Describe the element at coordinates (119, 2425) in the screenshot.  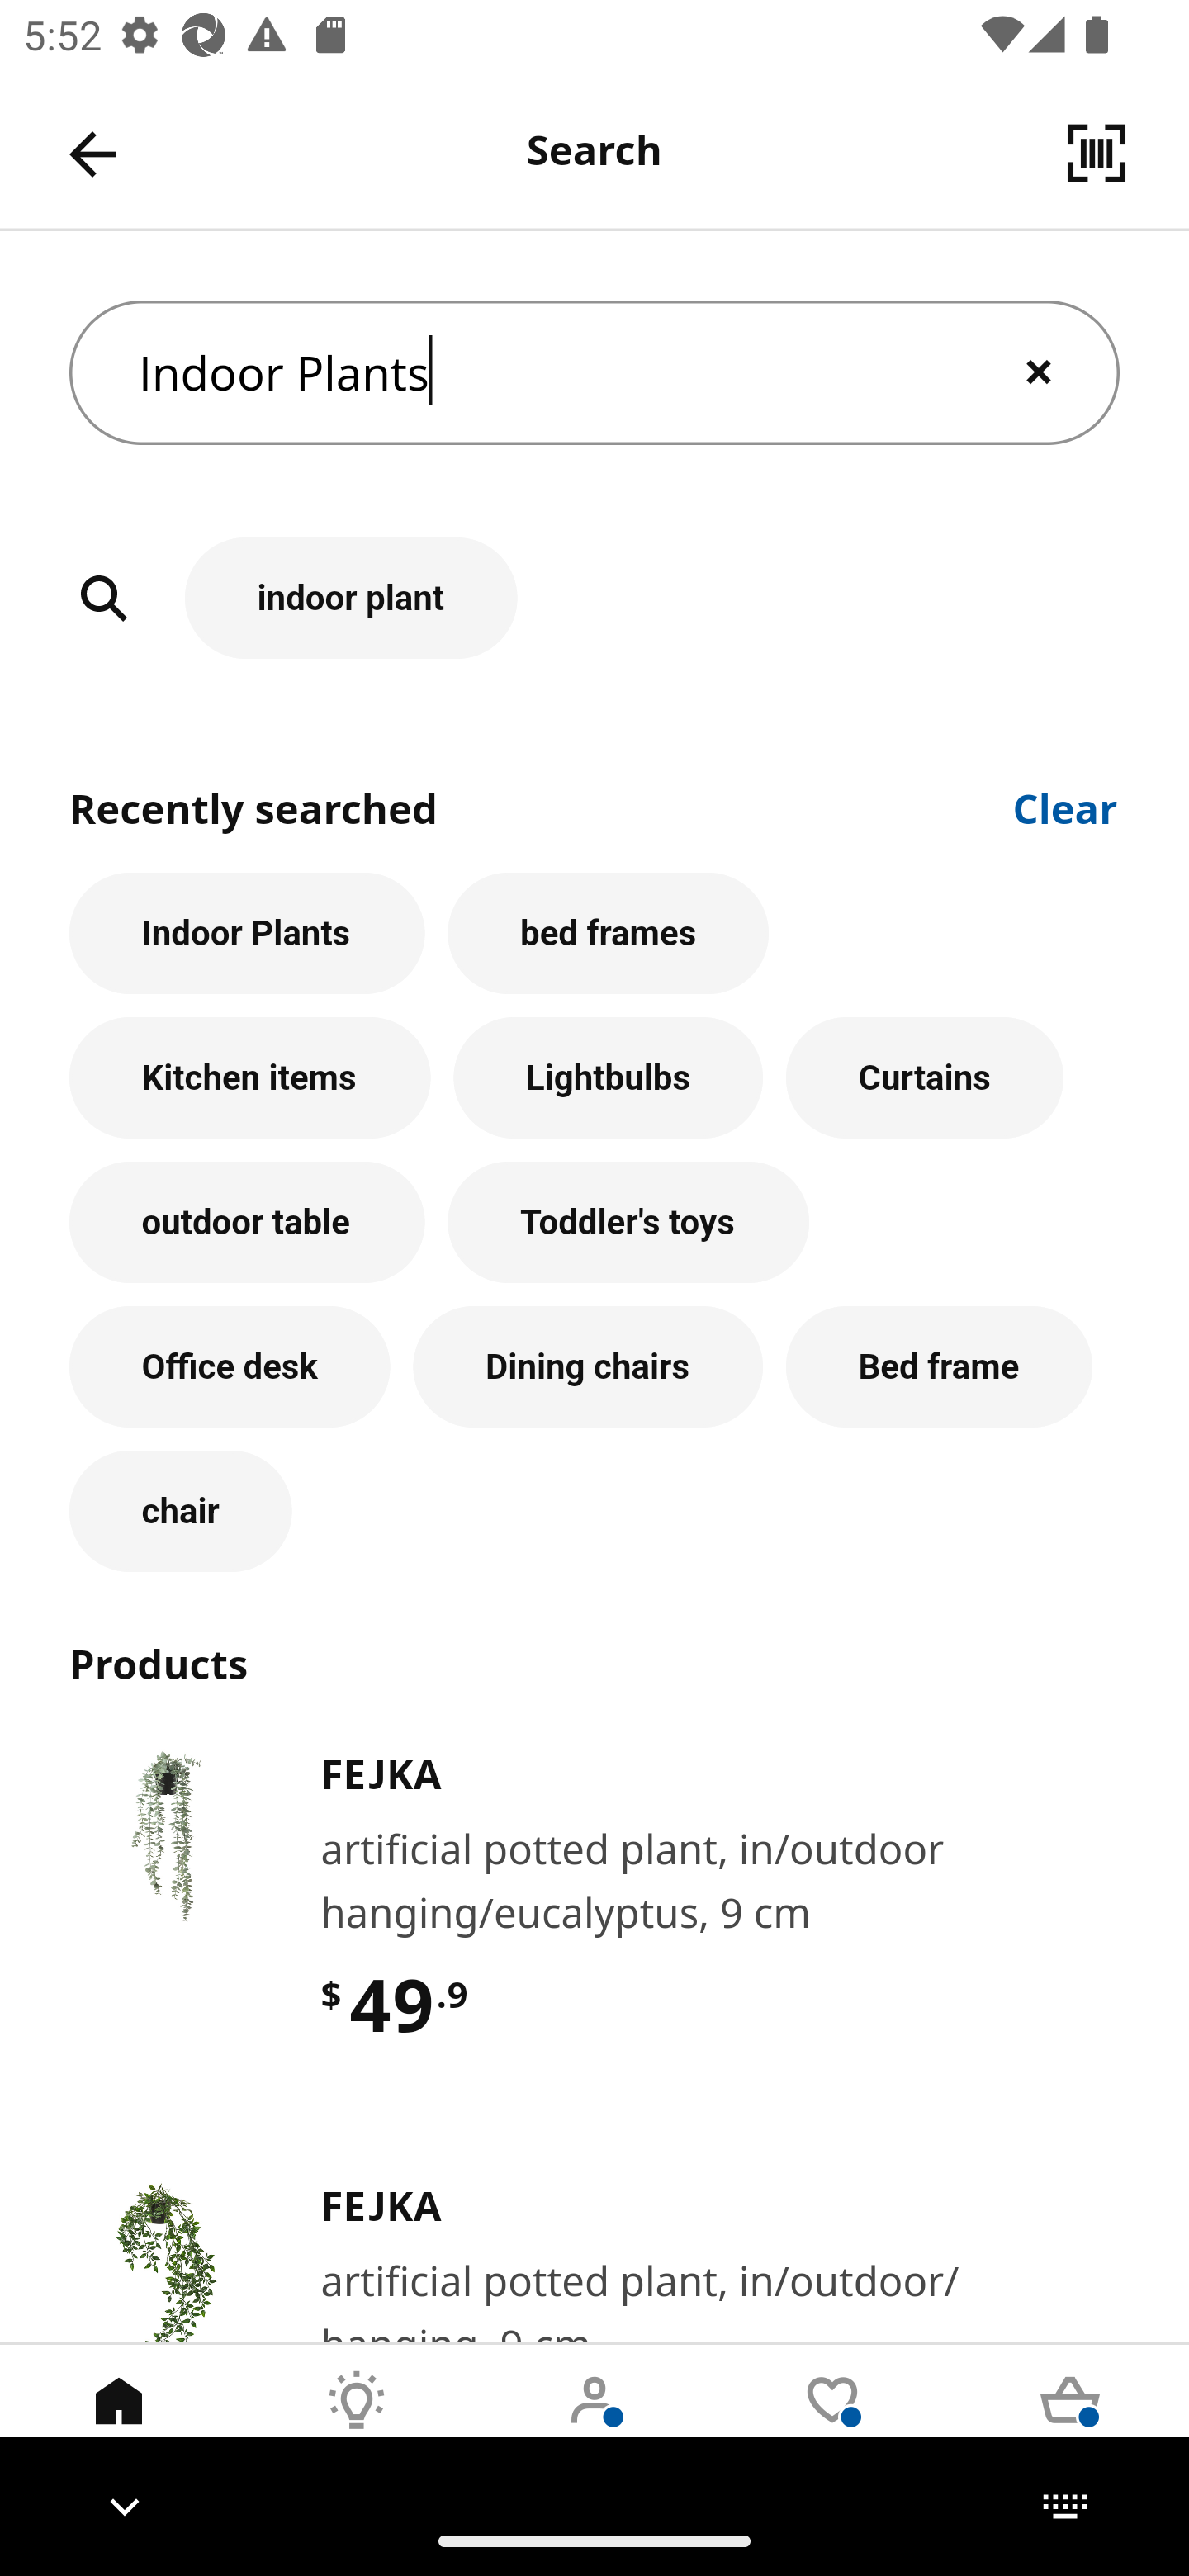
I see `Home
Tab 1 of 5` at that location.